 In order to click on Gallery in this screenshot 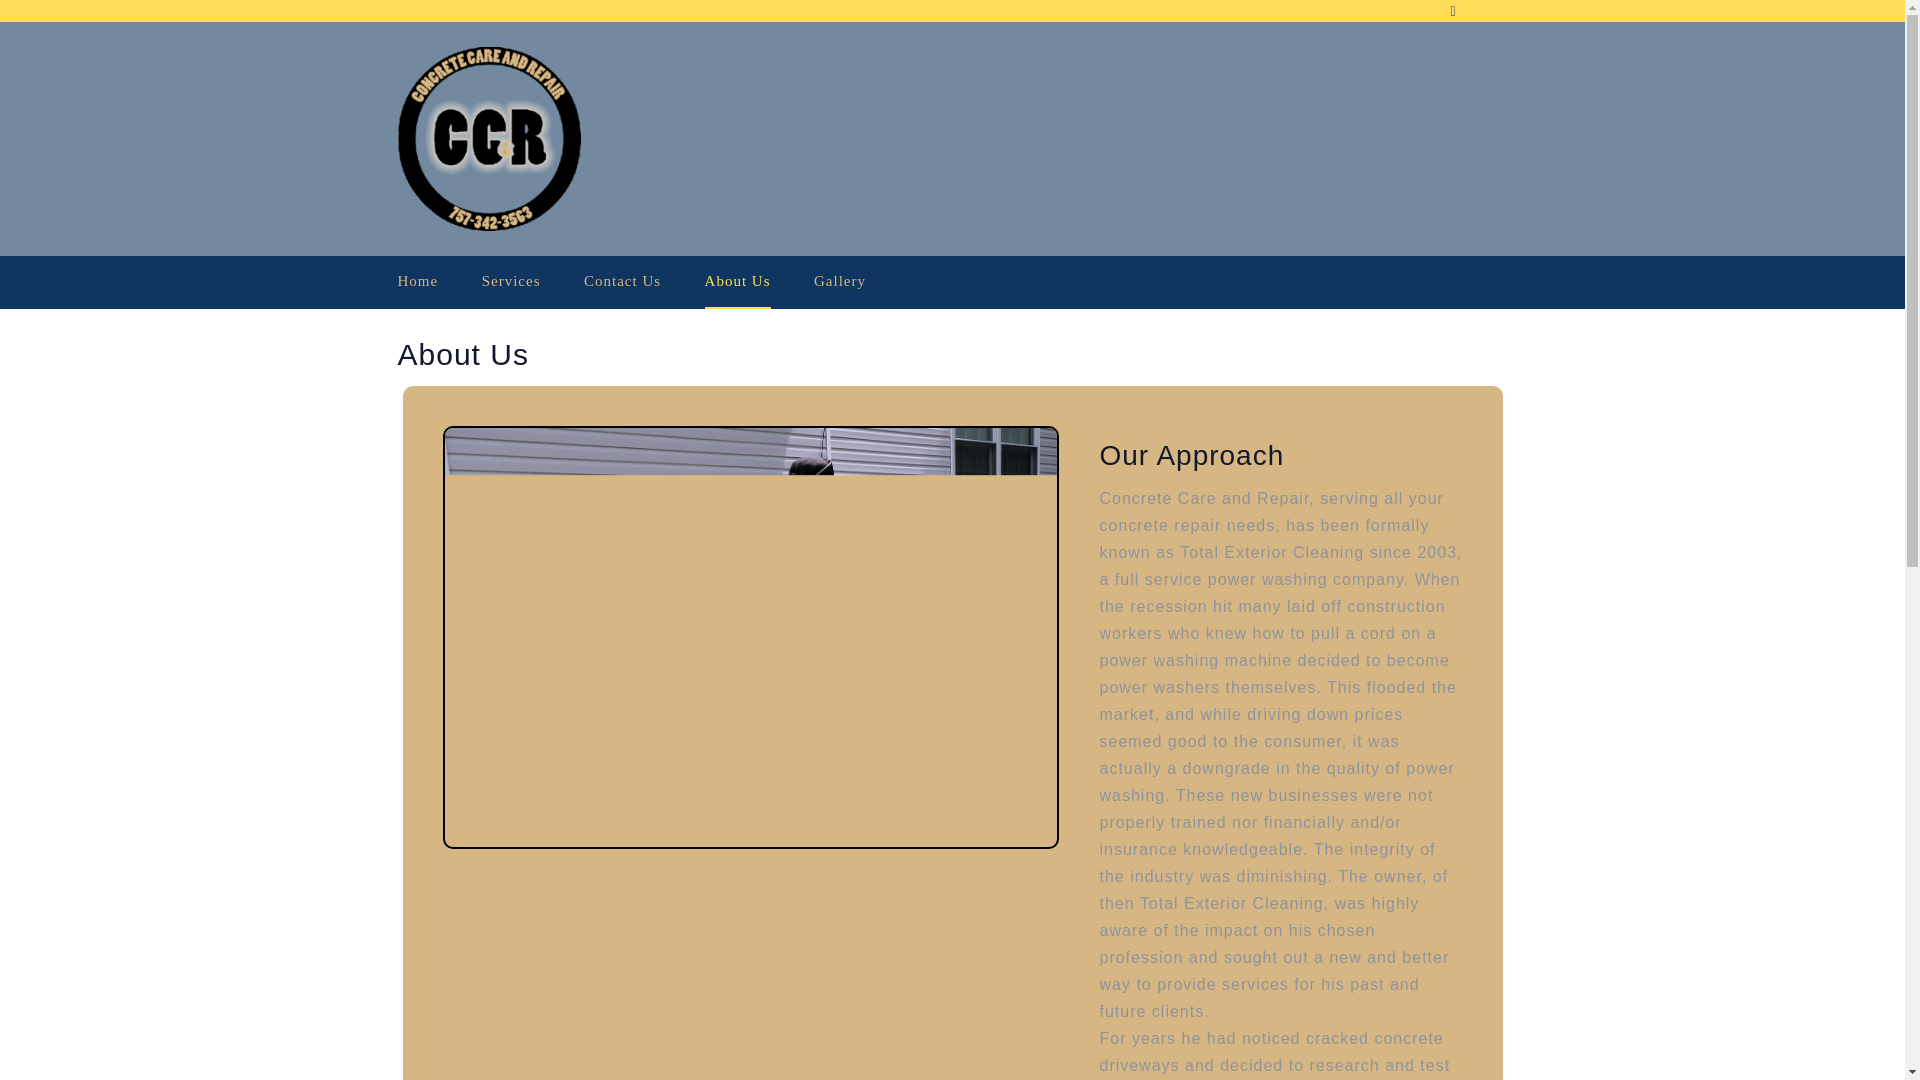, I will do `click(840, 280)`.